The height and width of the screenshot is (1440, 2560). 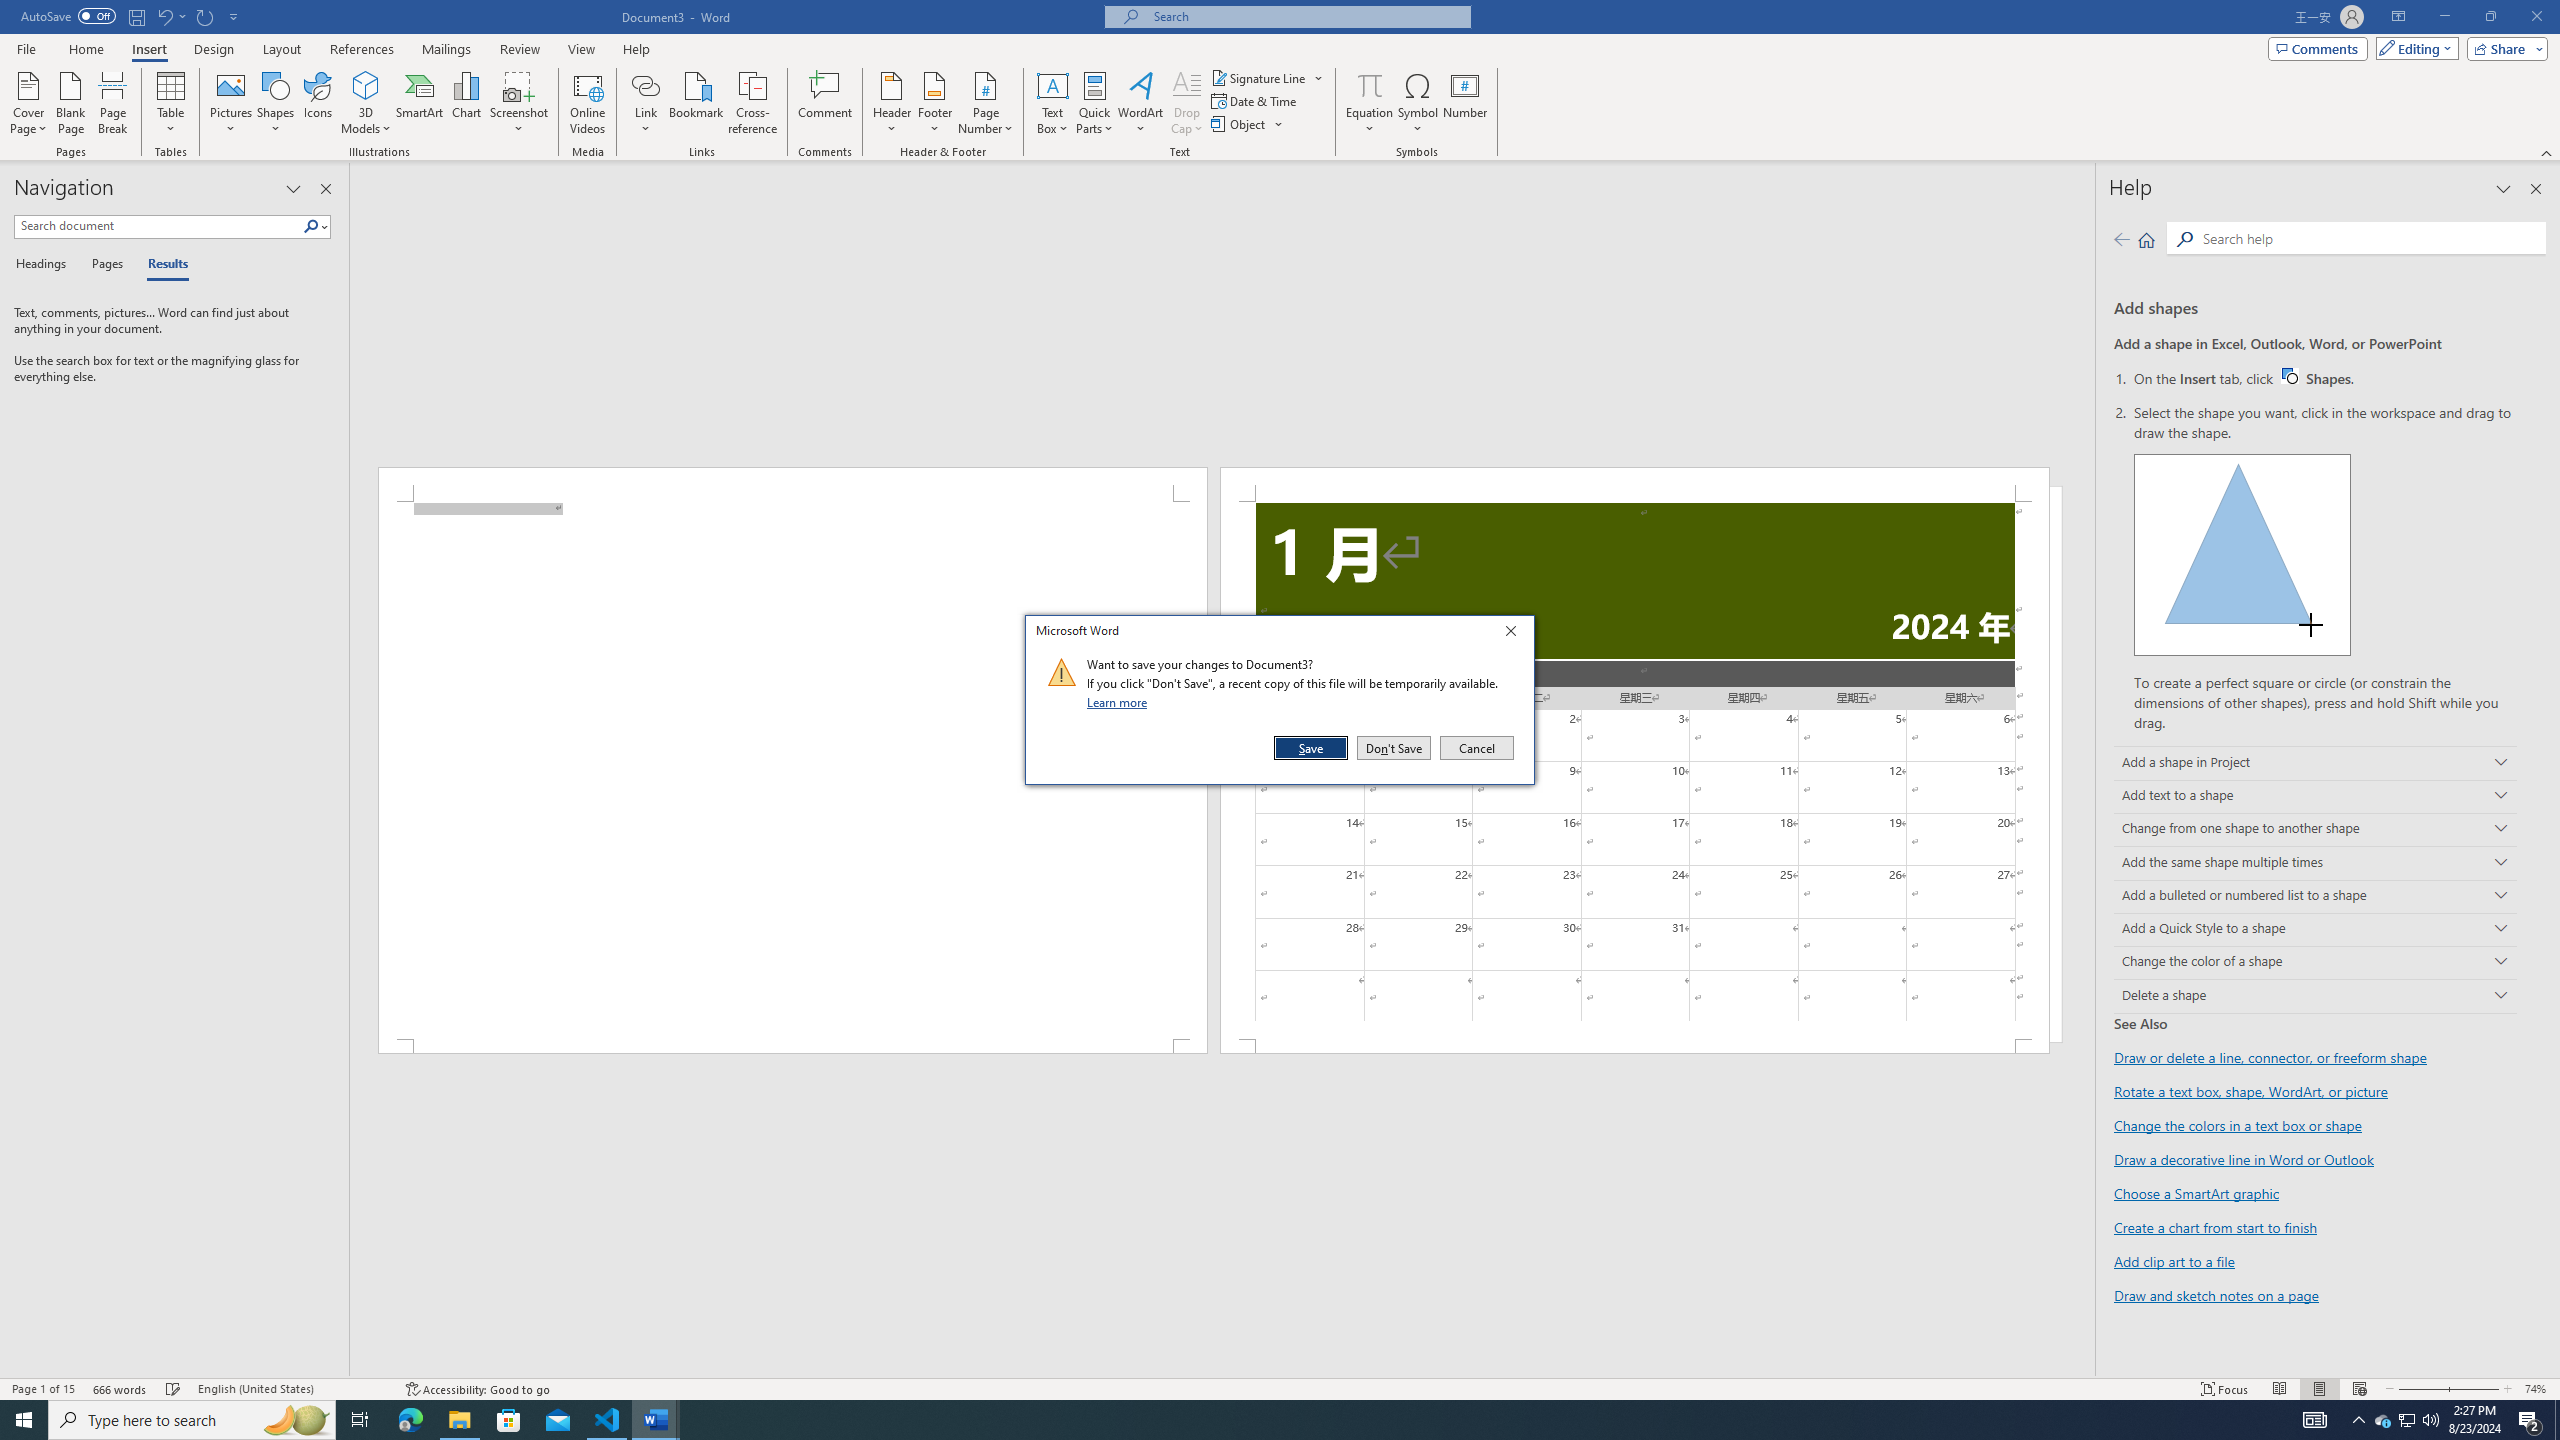 I want to click on Previous page, so click(x=2122, y=239).